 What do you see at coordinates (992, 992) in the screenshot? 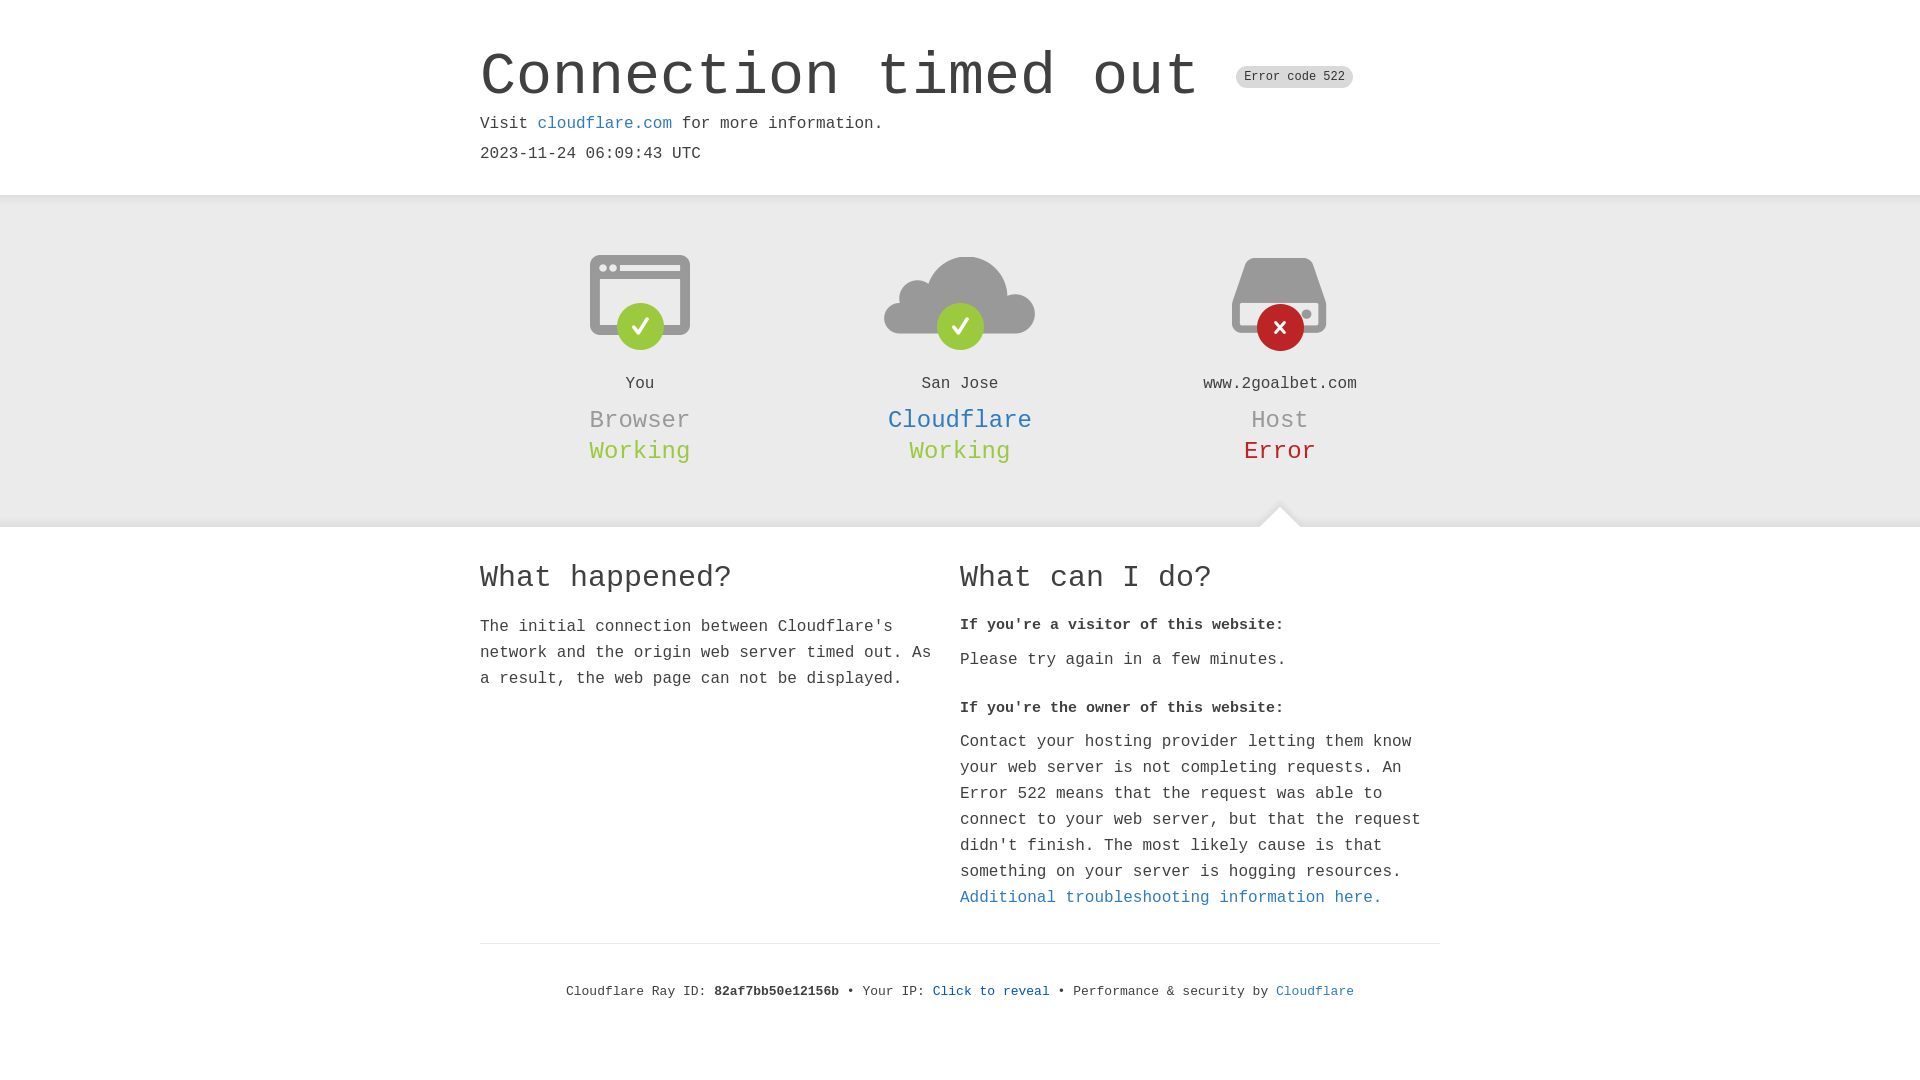
I see `Click to reveal` at bounding box center [992, 992].